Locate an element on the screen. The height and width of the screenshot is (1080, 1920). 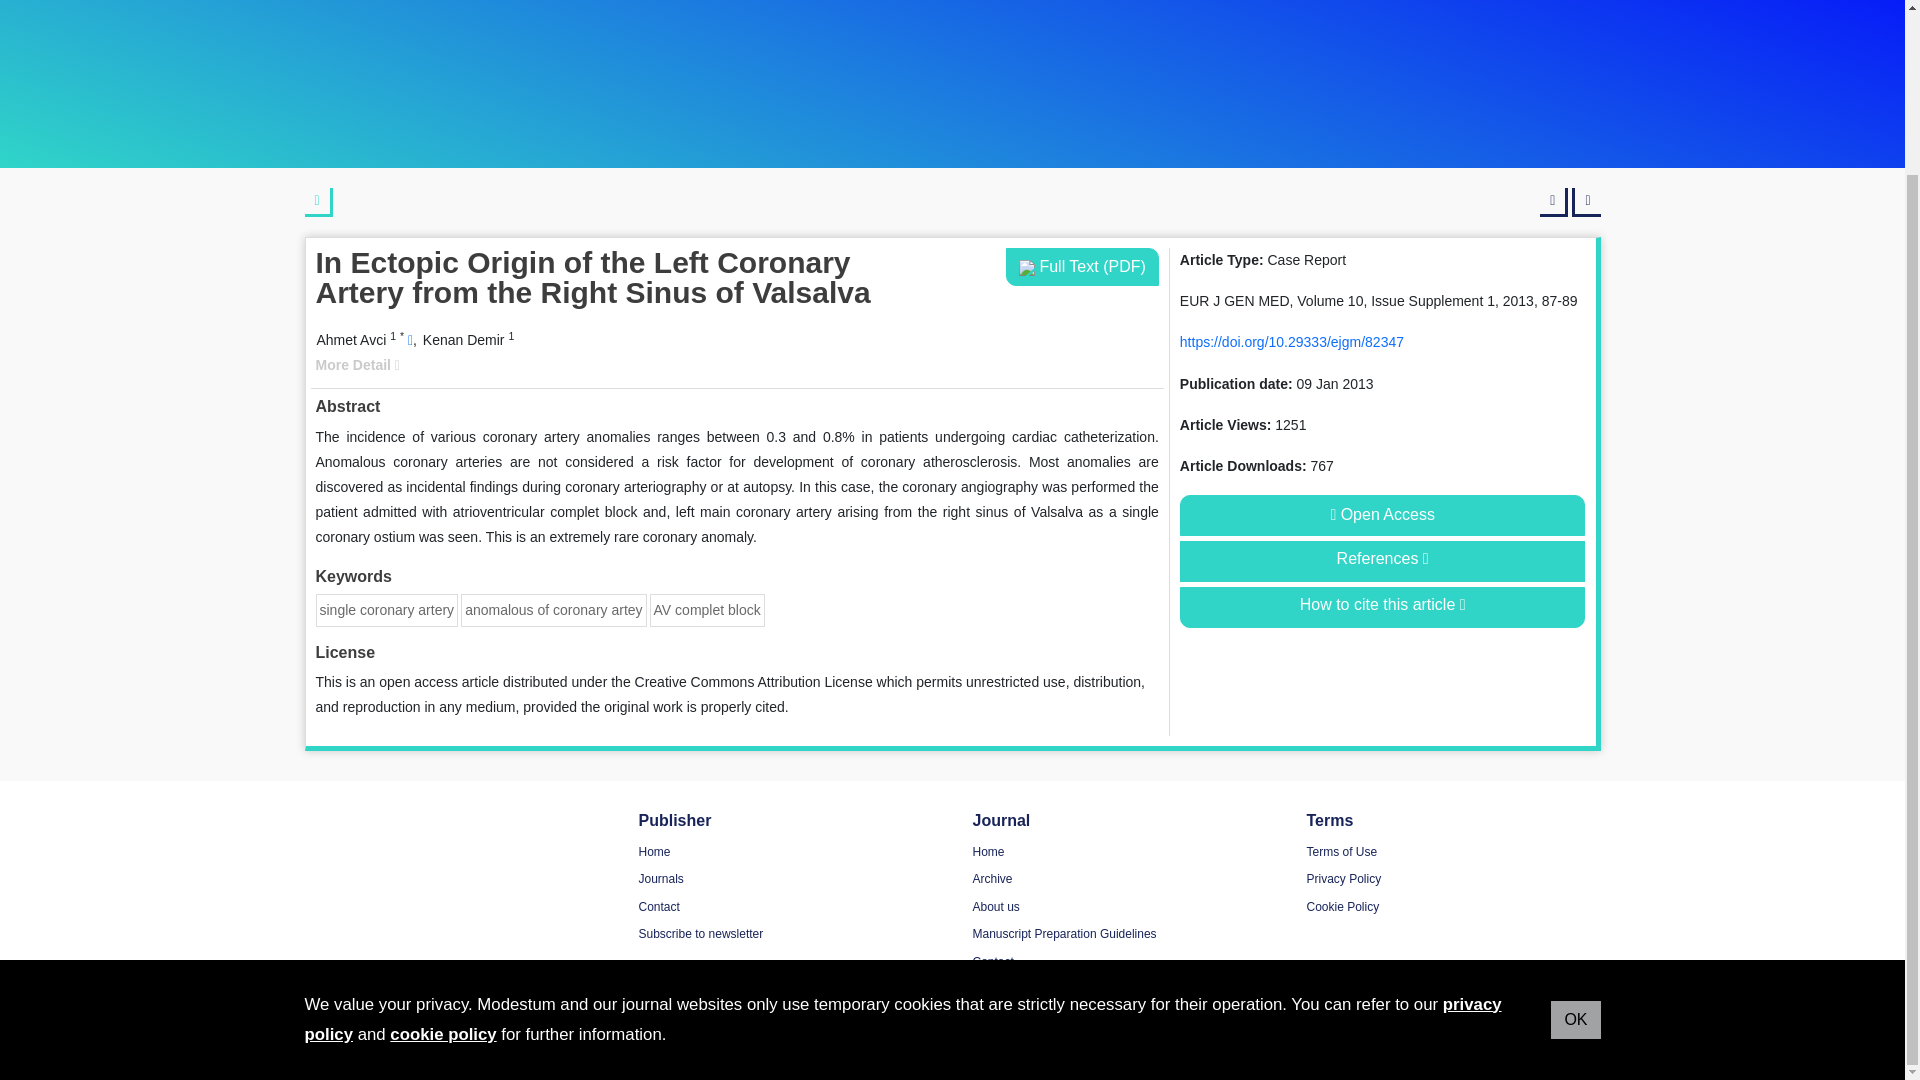
Back to article list is located at coordinates (318, 202).